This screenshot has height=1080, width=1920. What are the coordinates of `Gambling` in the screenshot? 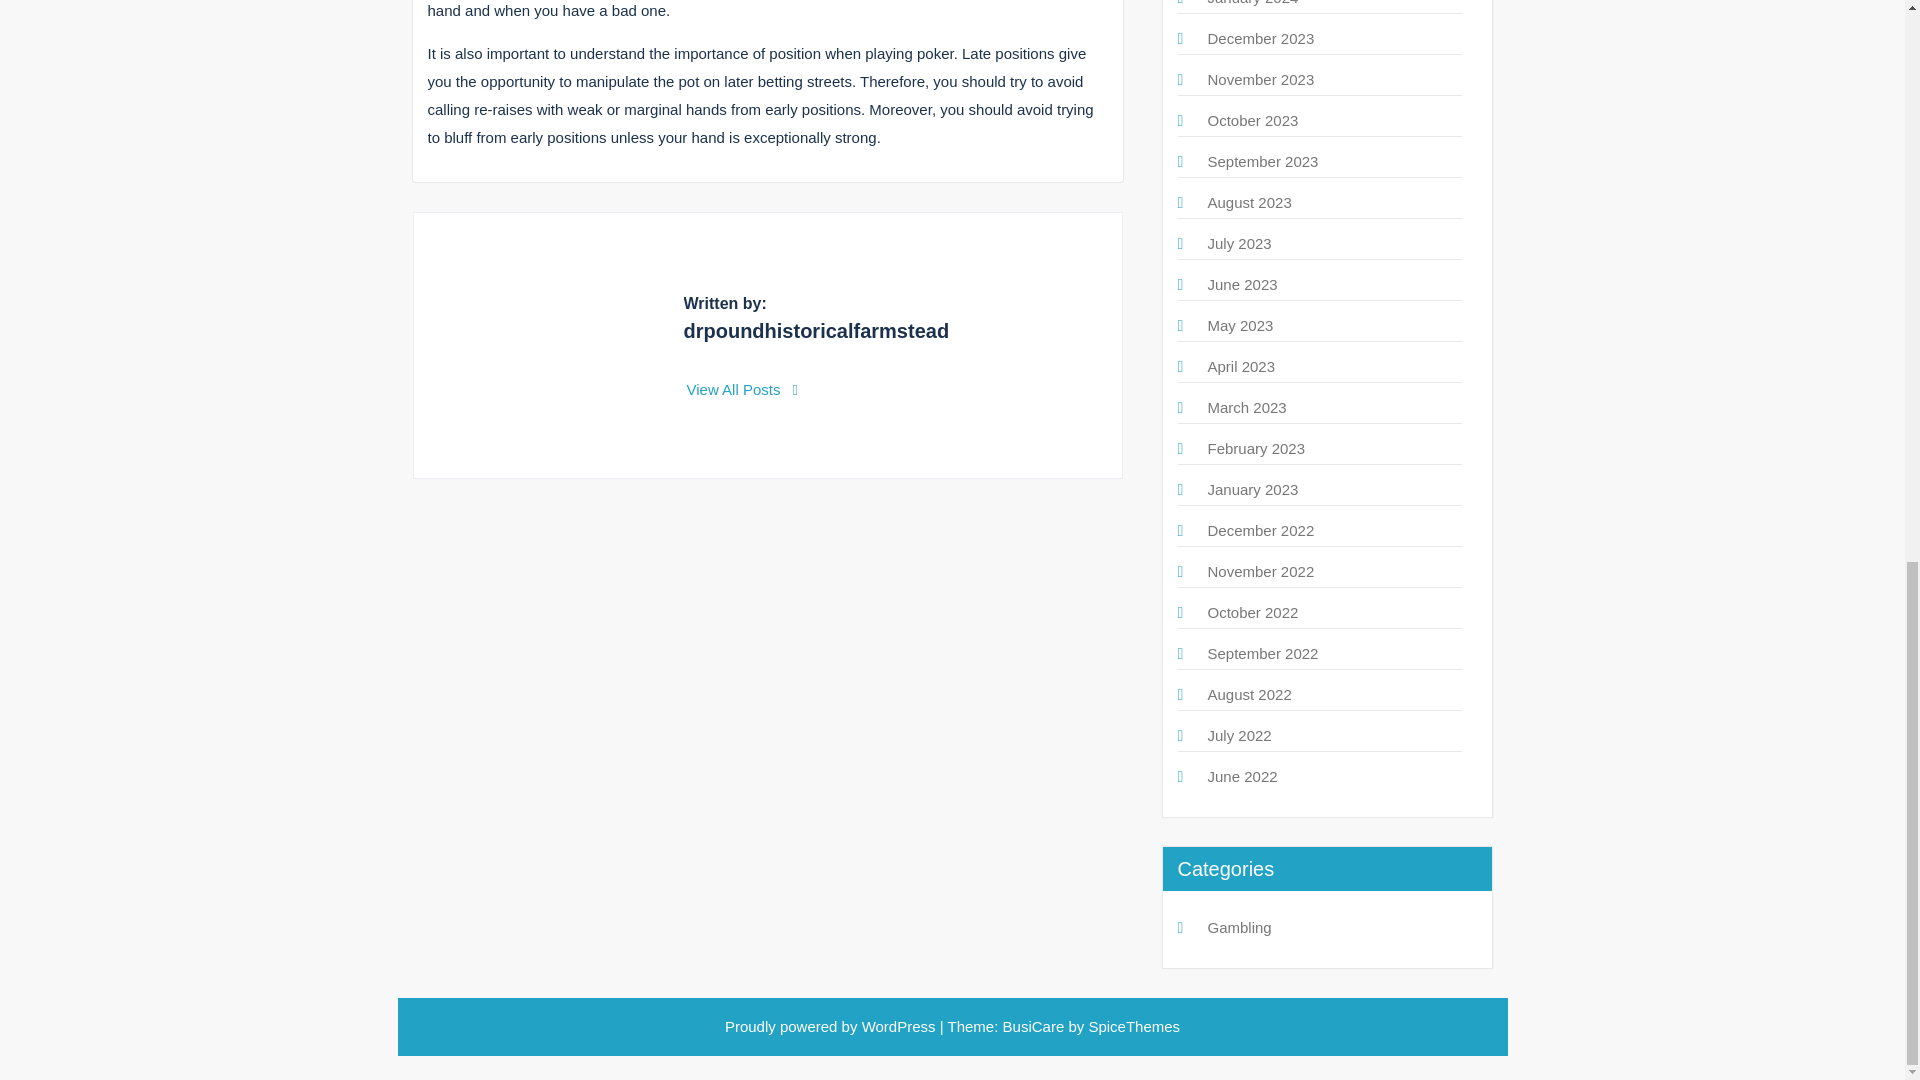 It's located at (1239, 928).